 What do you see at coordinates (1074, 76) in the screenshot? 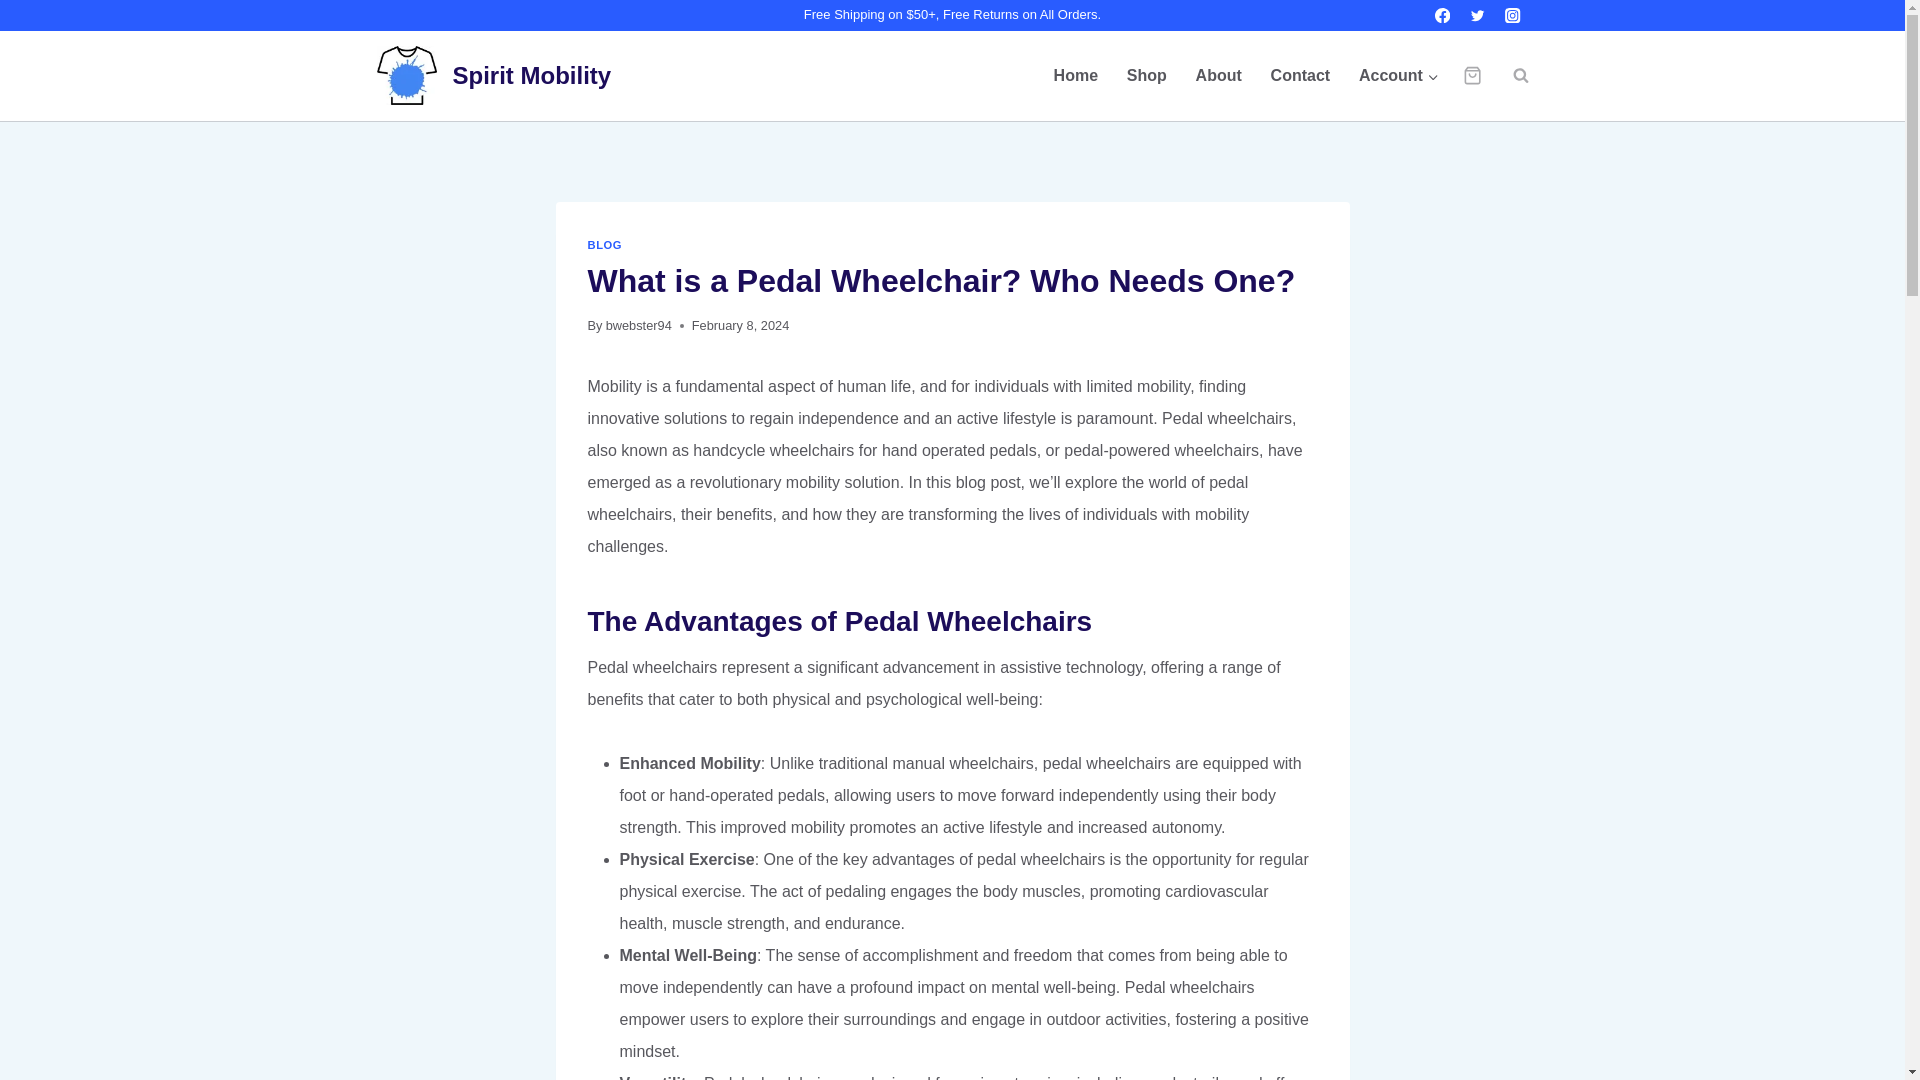
I see `Home` at bounding box center [1074, 76].